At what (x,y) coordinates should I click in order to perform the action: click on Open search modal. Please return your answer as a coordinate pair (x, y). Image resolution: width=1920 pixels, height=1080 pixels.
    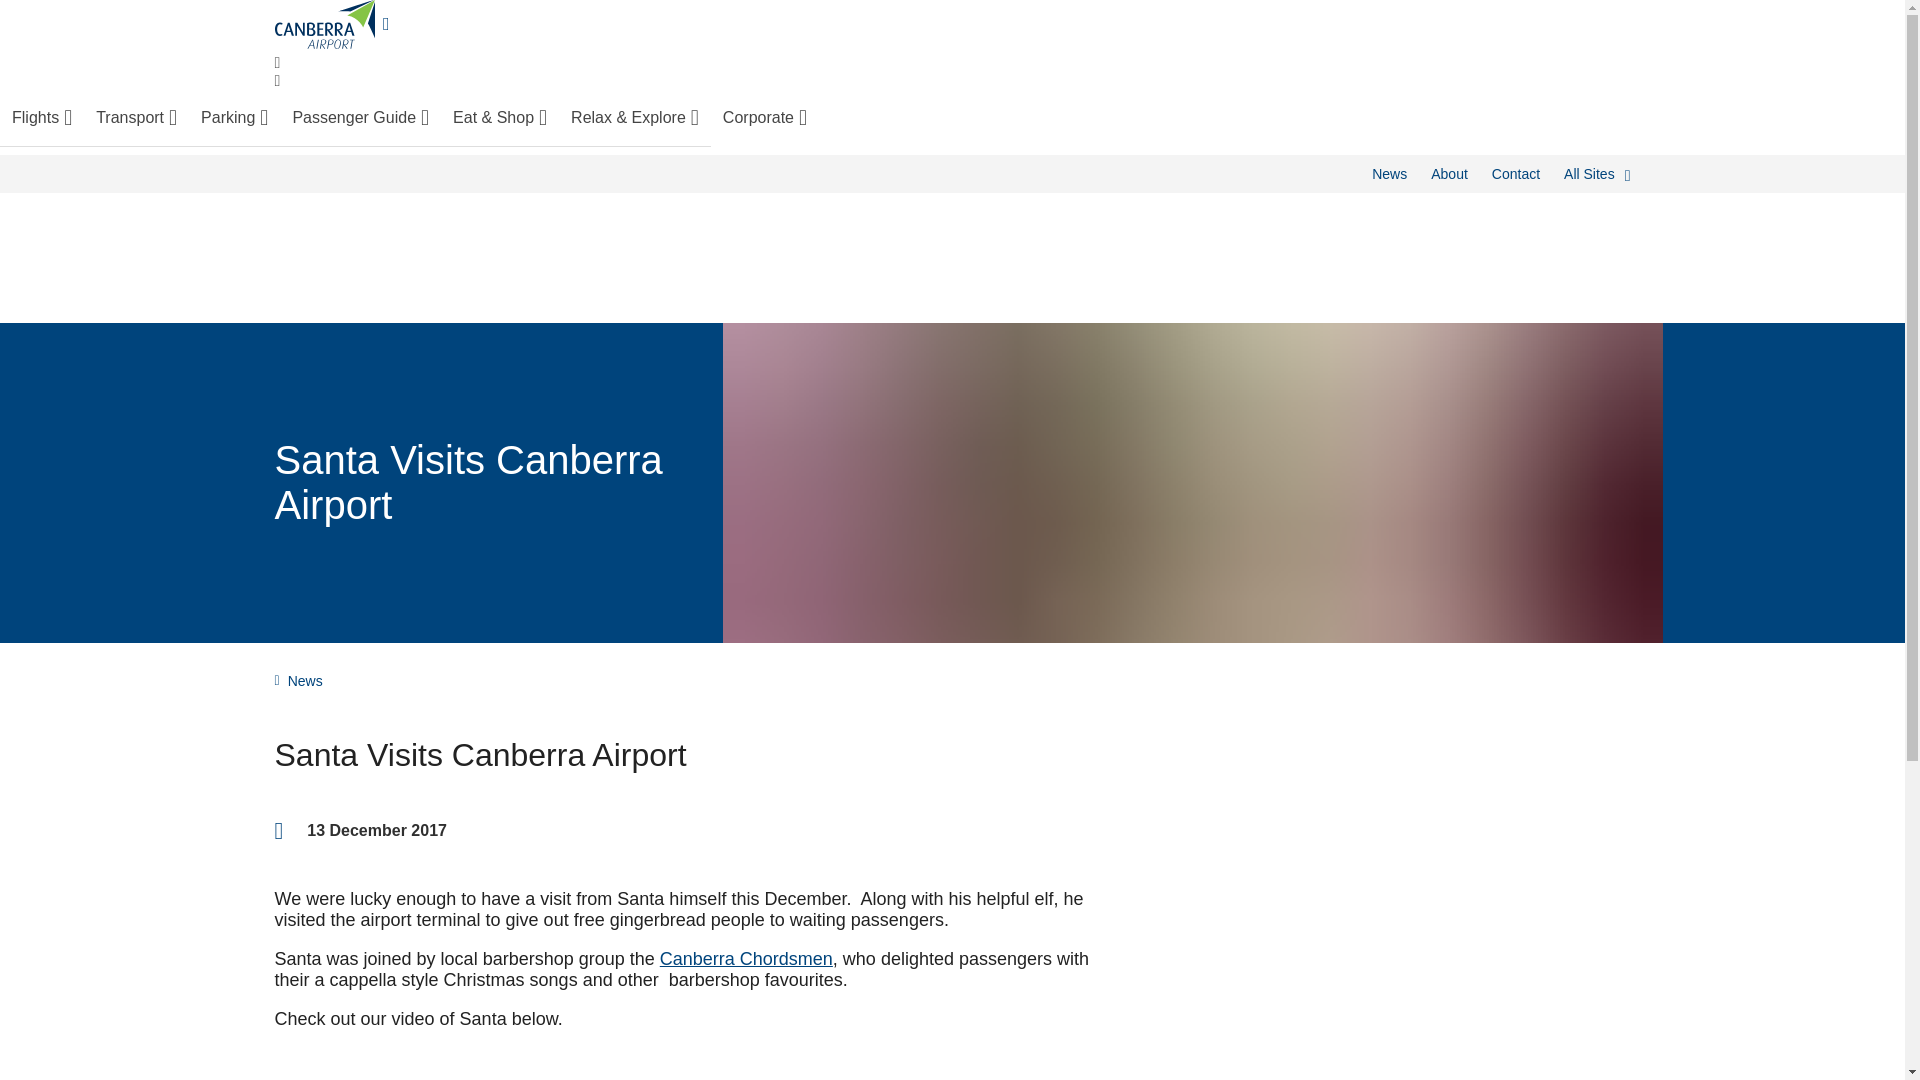
    Looking at the image, I should click on (277, 63).